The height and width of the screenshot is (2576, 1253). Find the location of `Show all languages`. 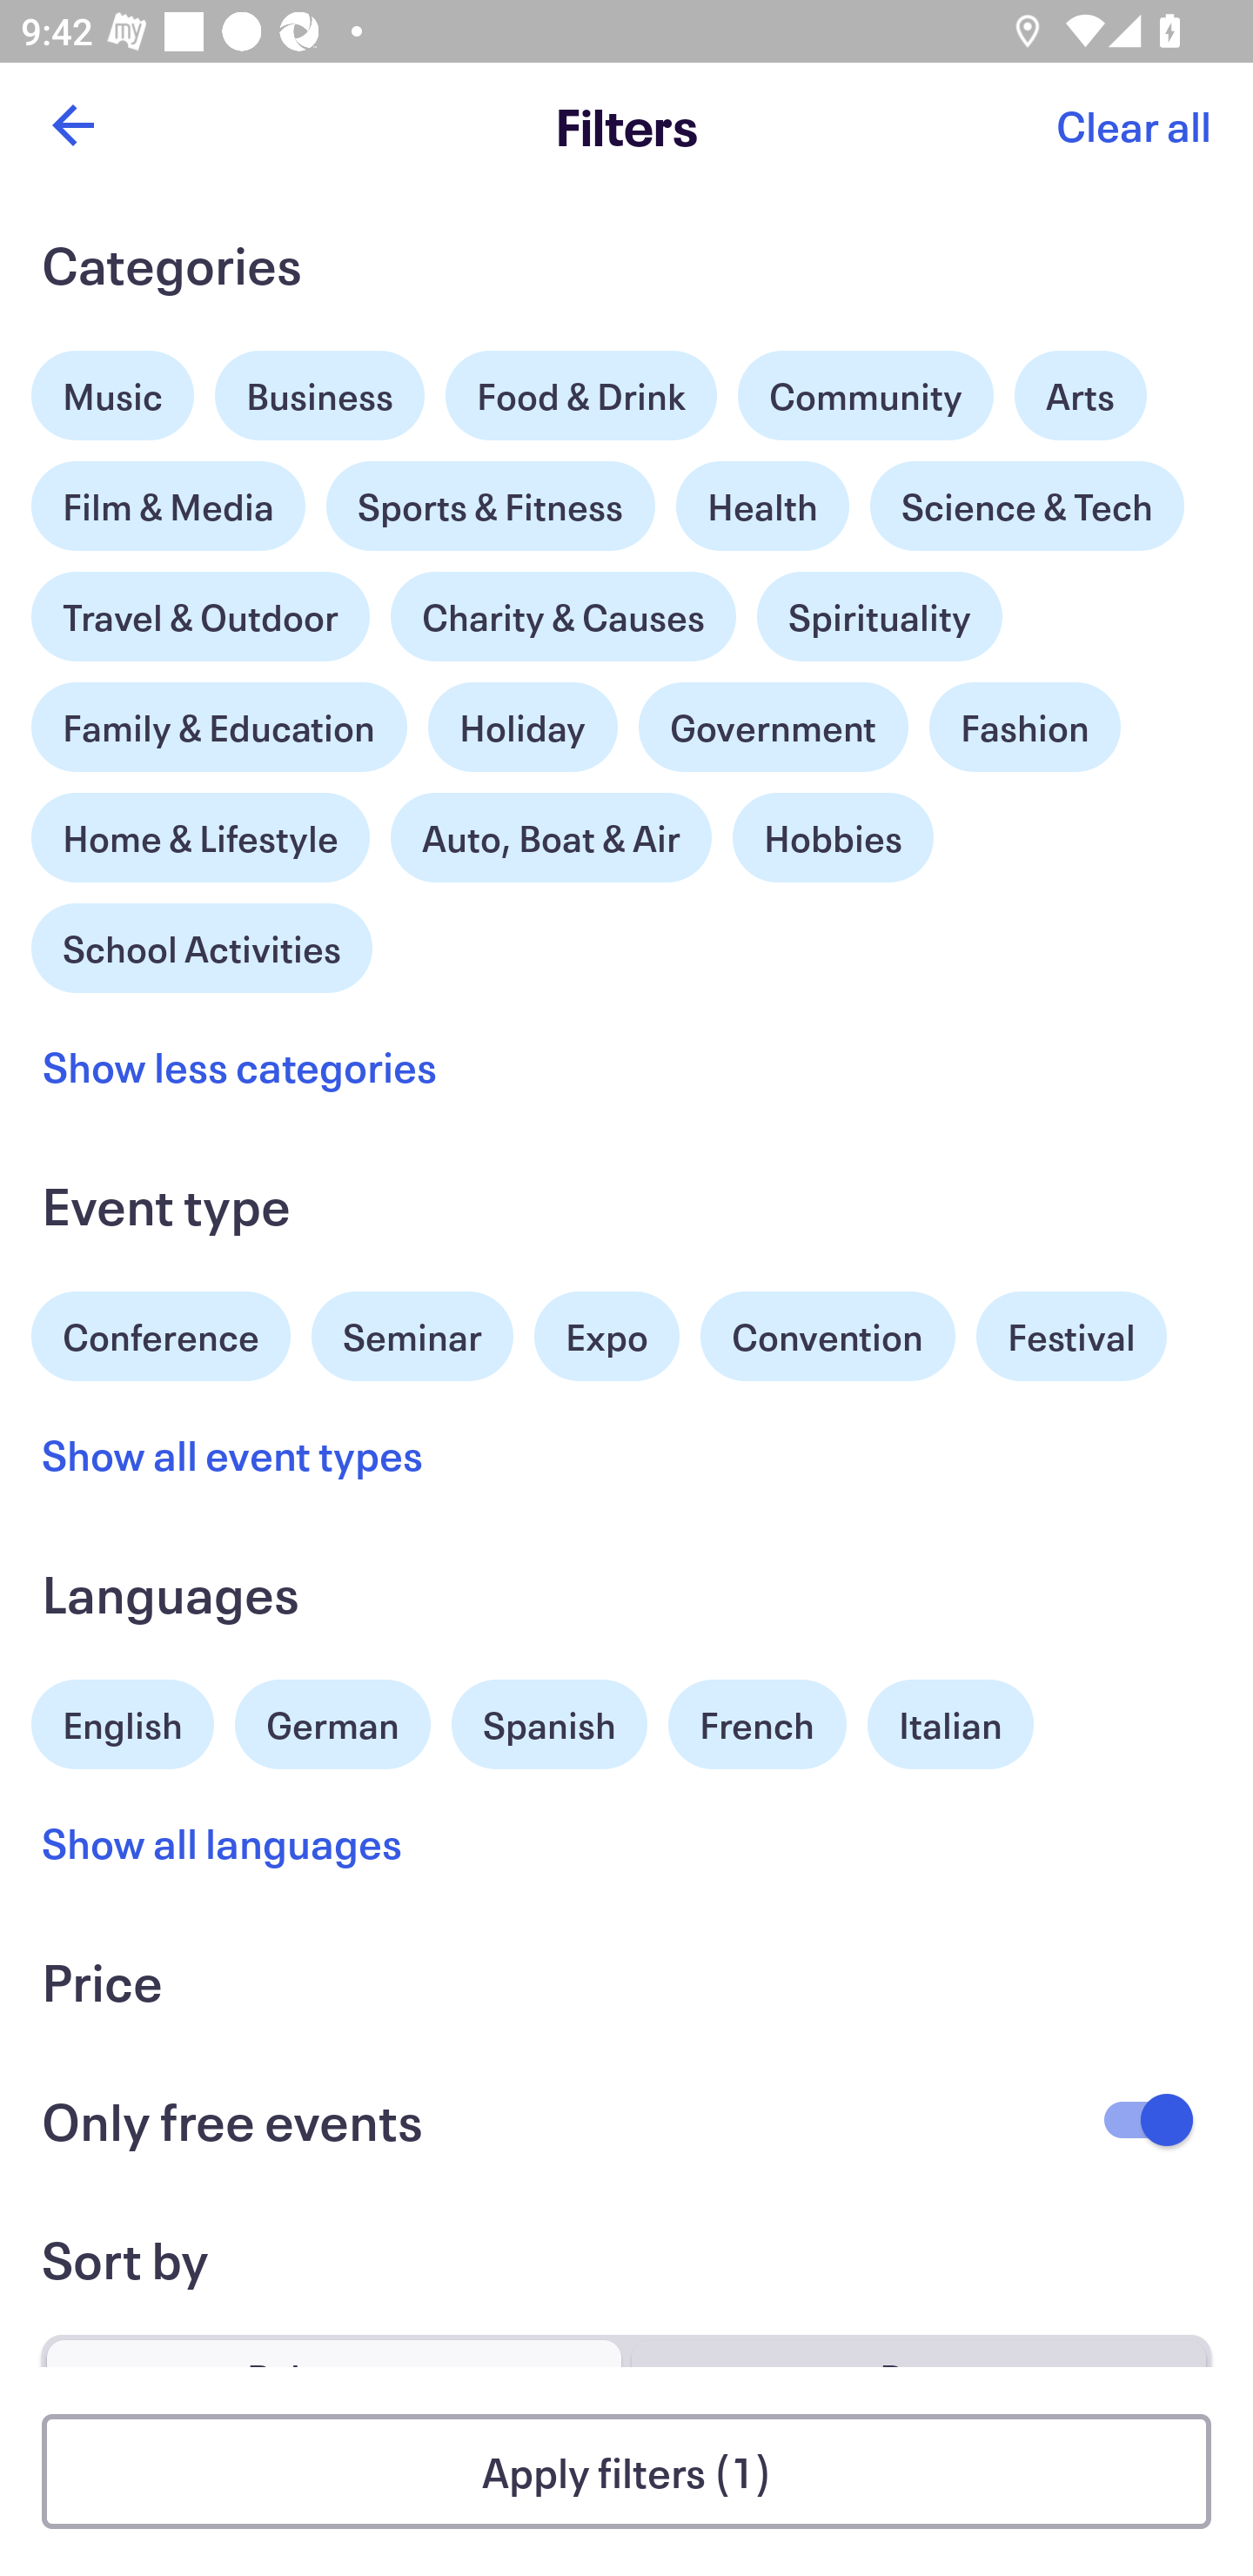

Show all languages is located at coordinates (223, 1843).